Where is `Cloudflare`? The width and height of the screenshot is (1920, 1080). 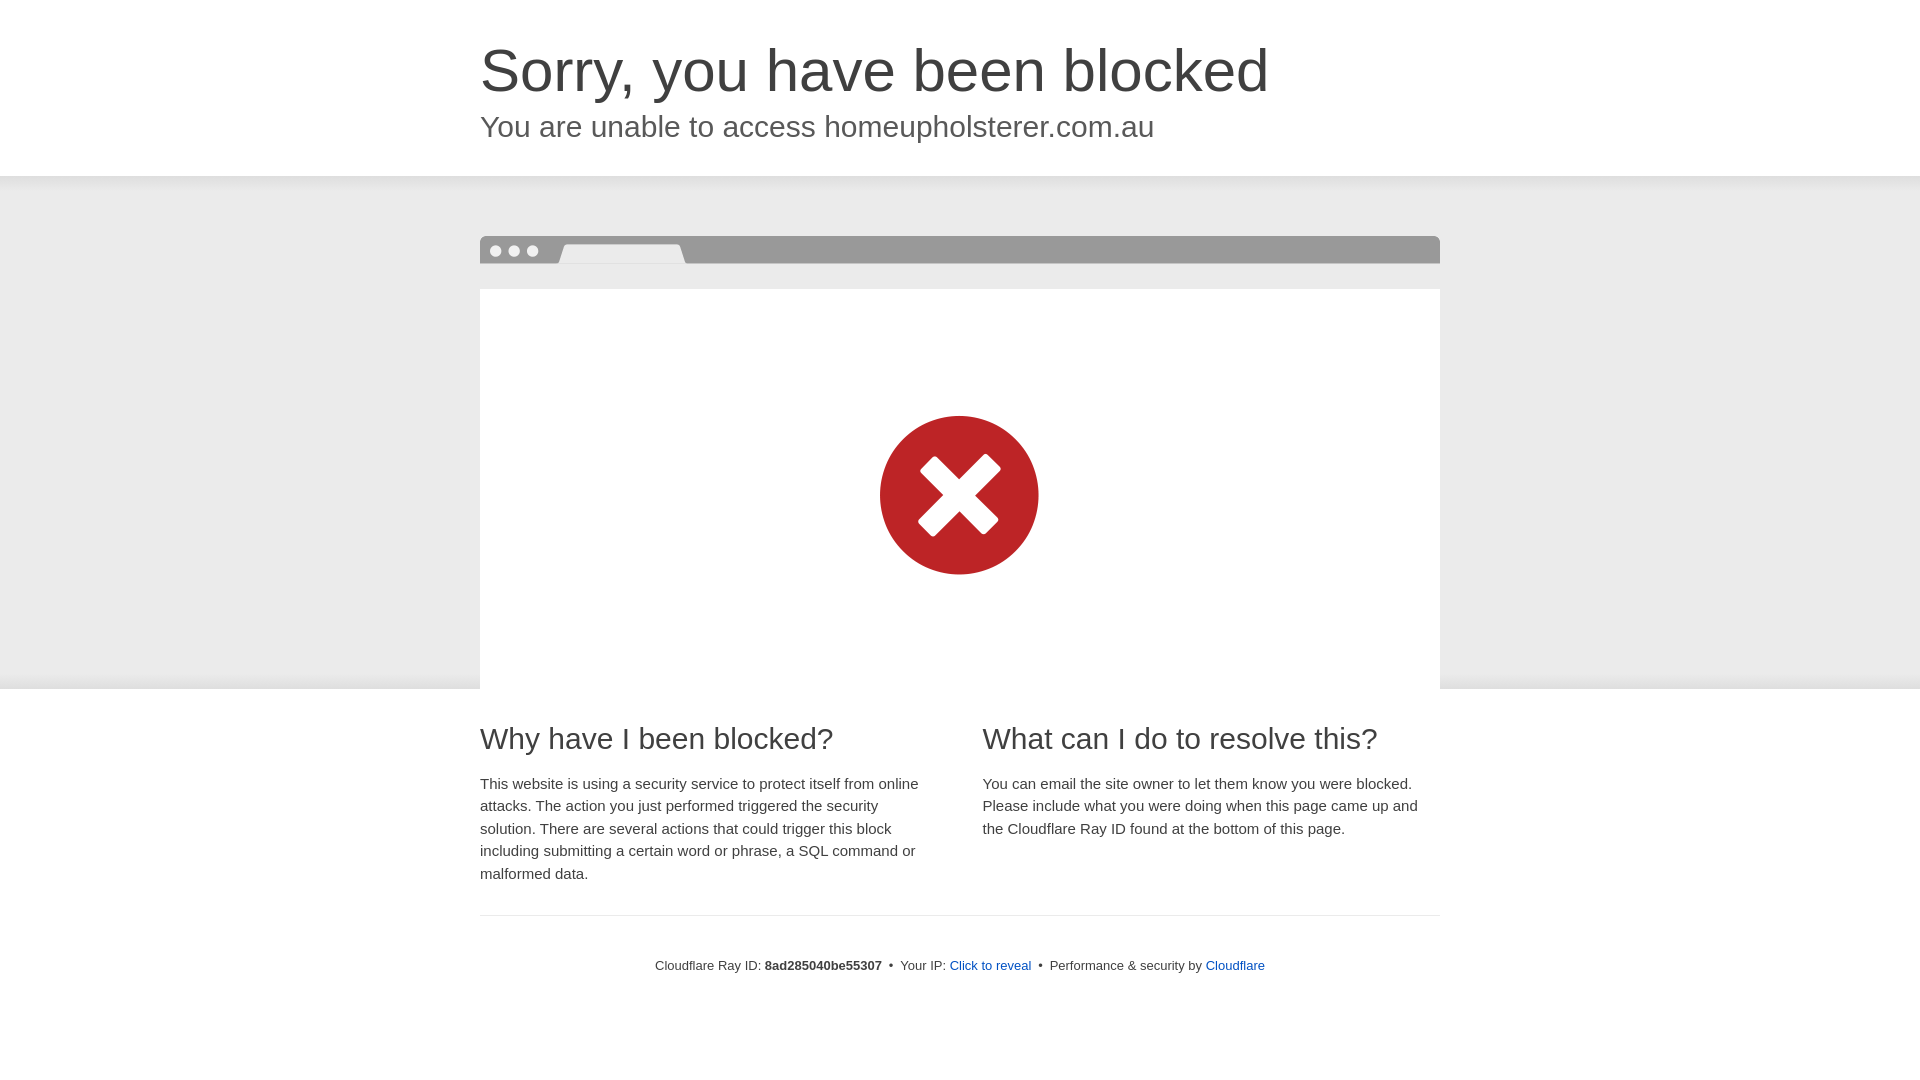 Cloudflare is located at coordinates (1235, 965).